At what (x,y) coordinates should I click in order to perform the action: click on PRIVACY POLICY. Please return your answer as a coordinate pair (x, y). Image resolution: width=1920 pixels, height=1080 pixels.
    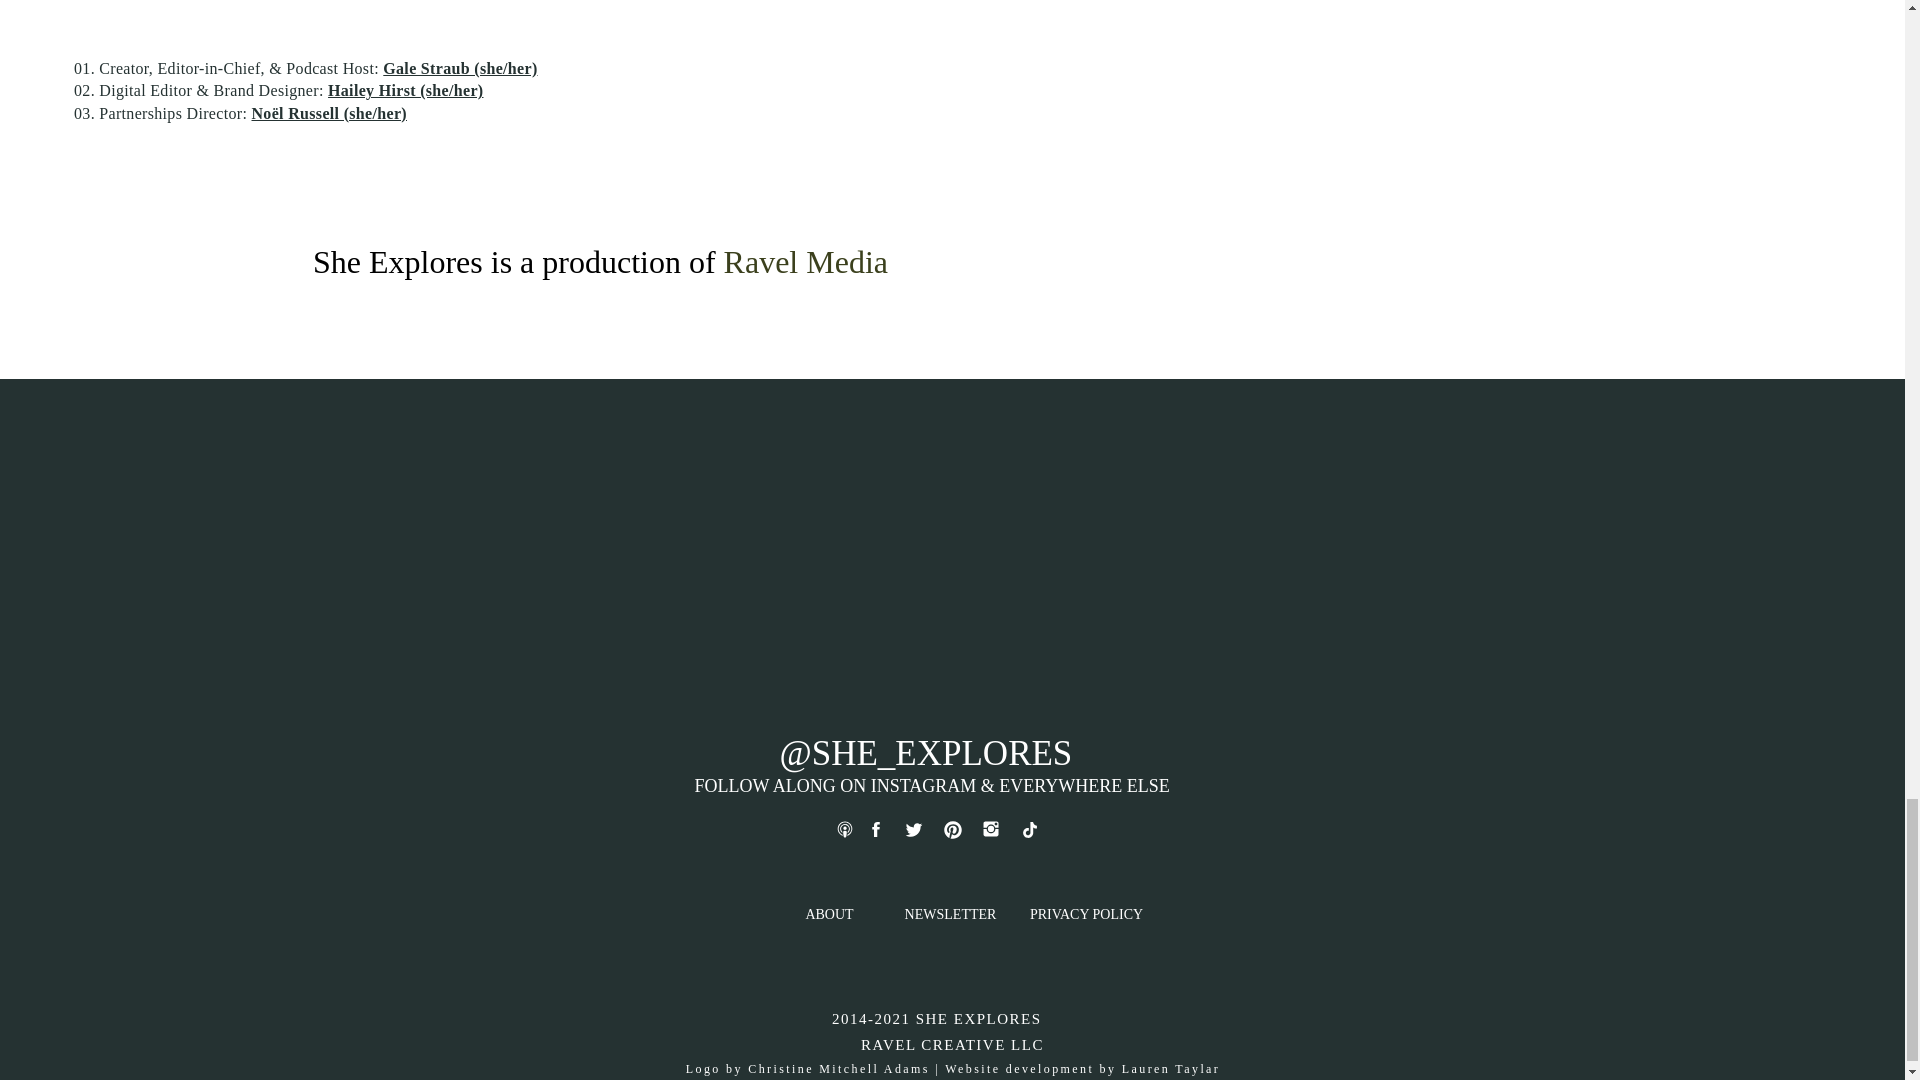
    Looking at the image, I should click on (1086, 922).